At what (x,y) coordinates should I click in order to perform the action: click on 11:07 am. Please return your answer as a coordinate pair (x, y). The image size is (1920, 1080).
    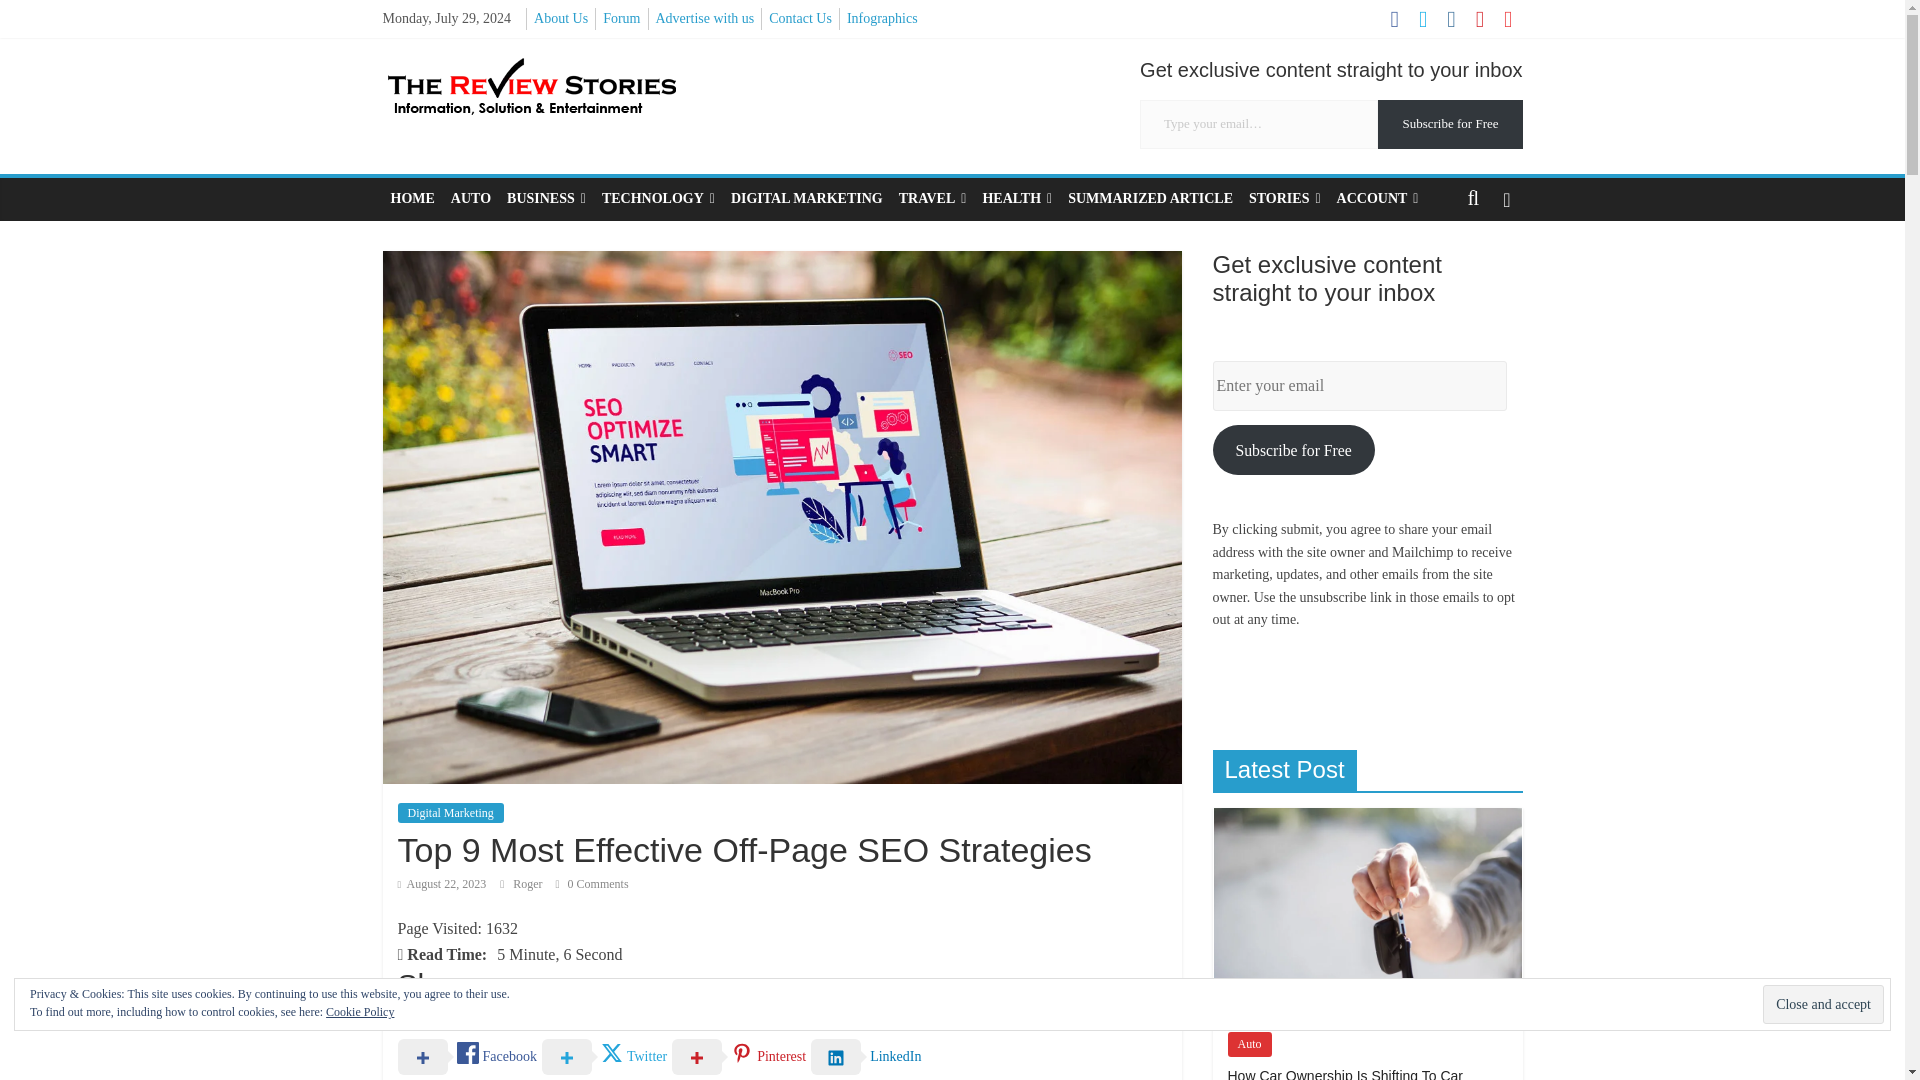
    Looking at the image, I should click on (442, 884).